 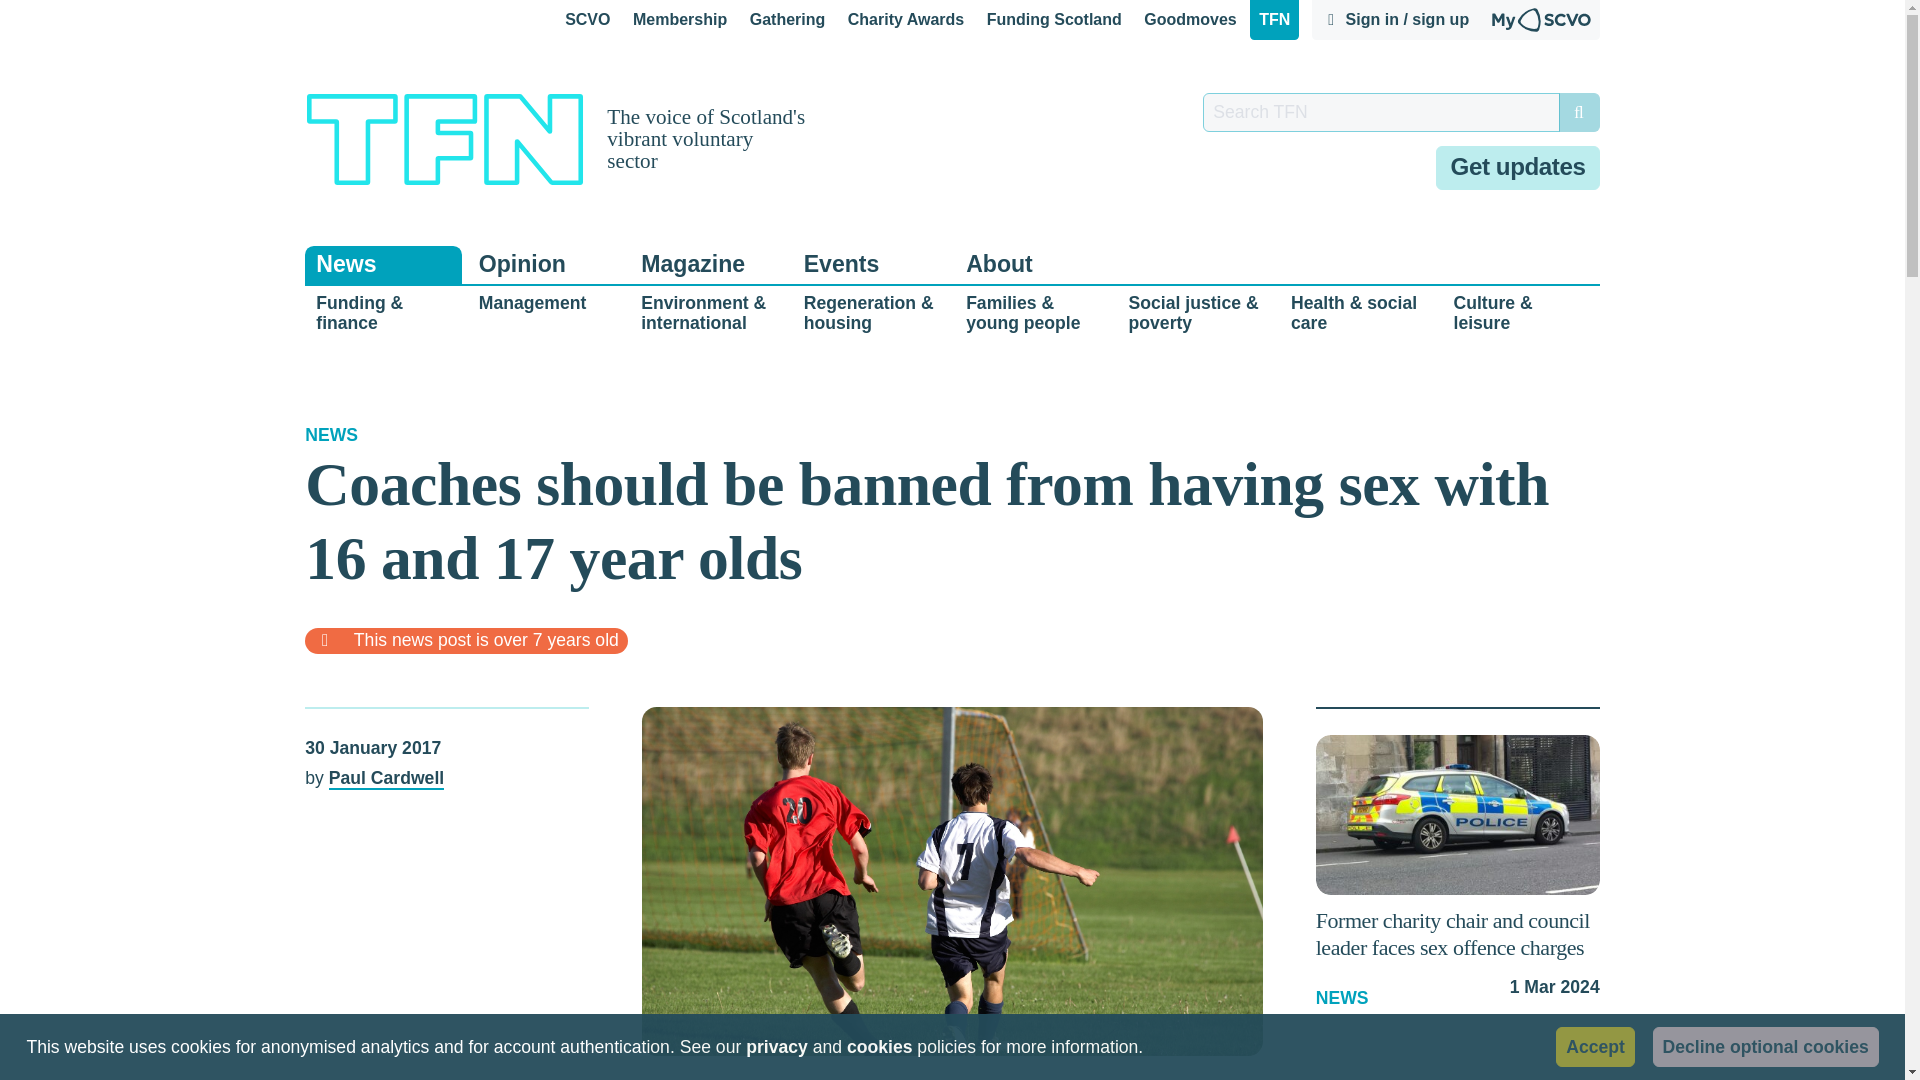 What do you see at coordinates (1191, 20) in the screenshot?
I see `Goodmoves` at bounding box center [1191, 20].